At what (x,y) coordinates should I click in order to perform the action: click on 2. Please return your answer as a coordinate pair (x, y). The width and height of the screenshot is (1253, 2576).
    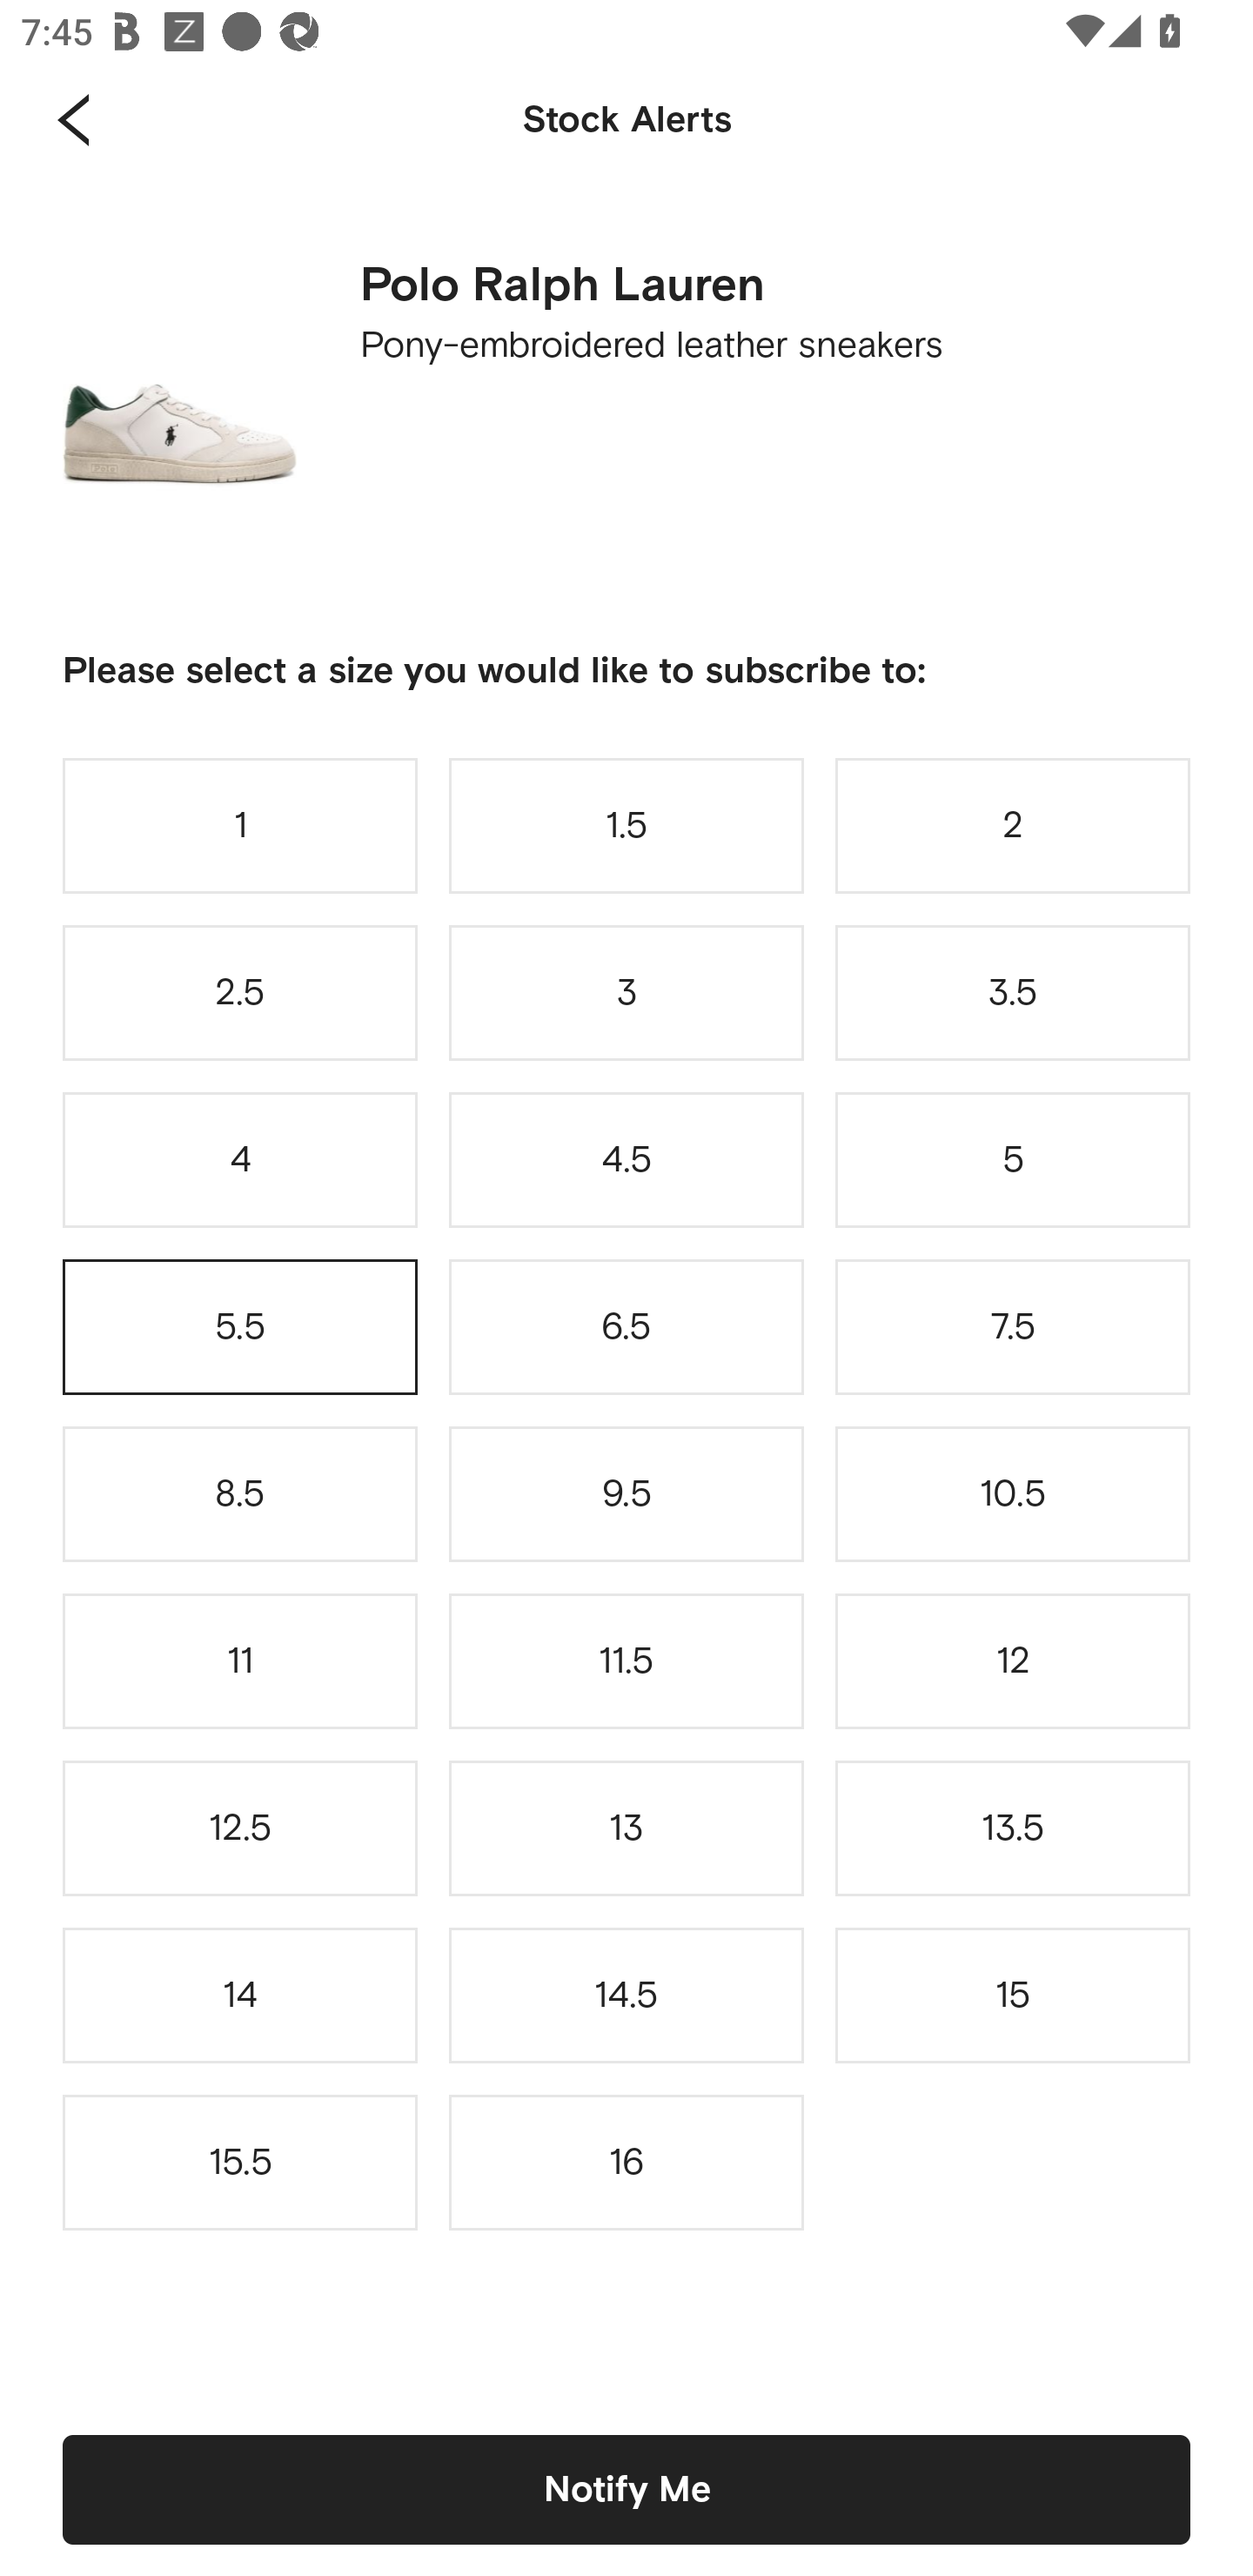
    Looking at the image, I should click on (1013, 825).